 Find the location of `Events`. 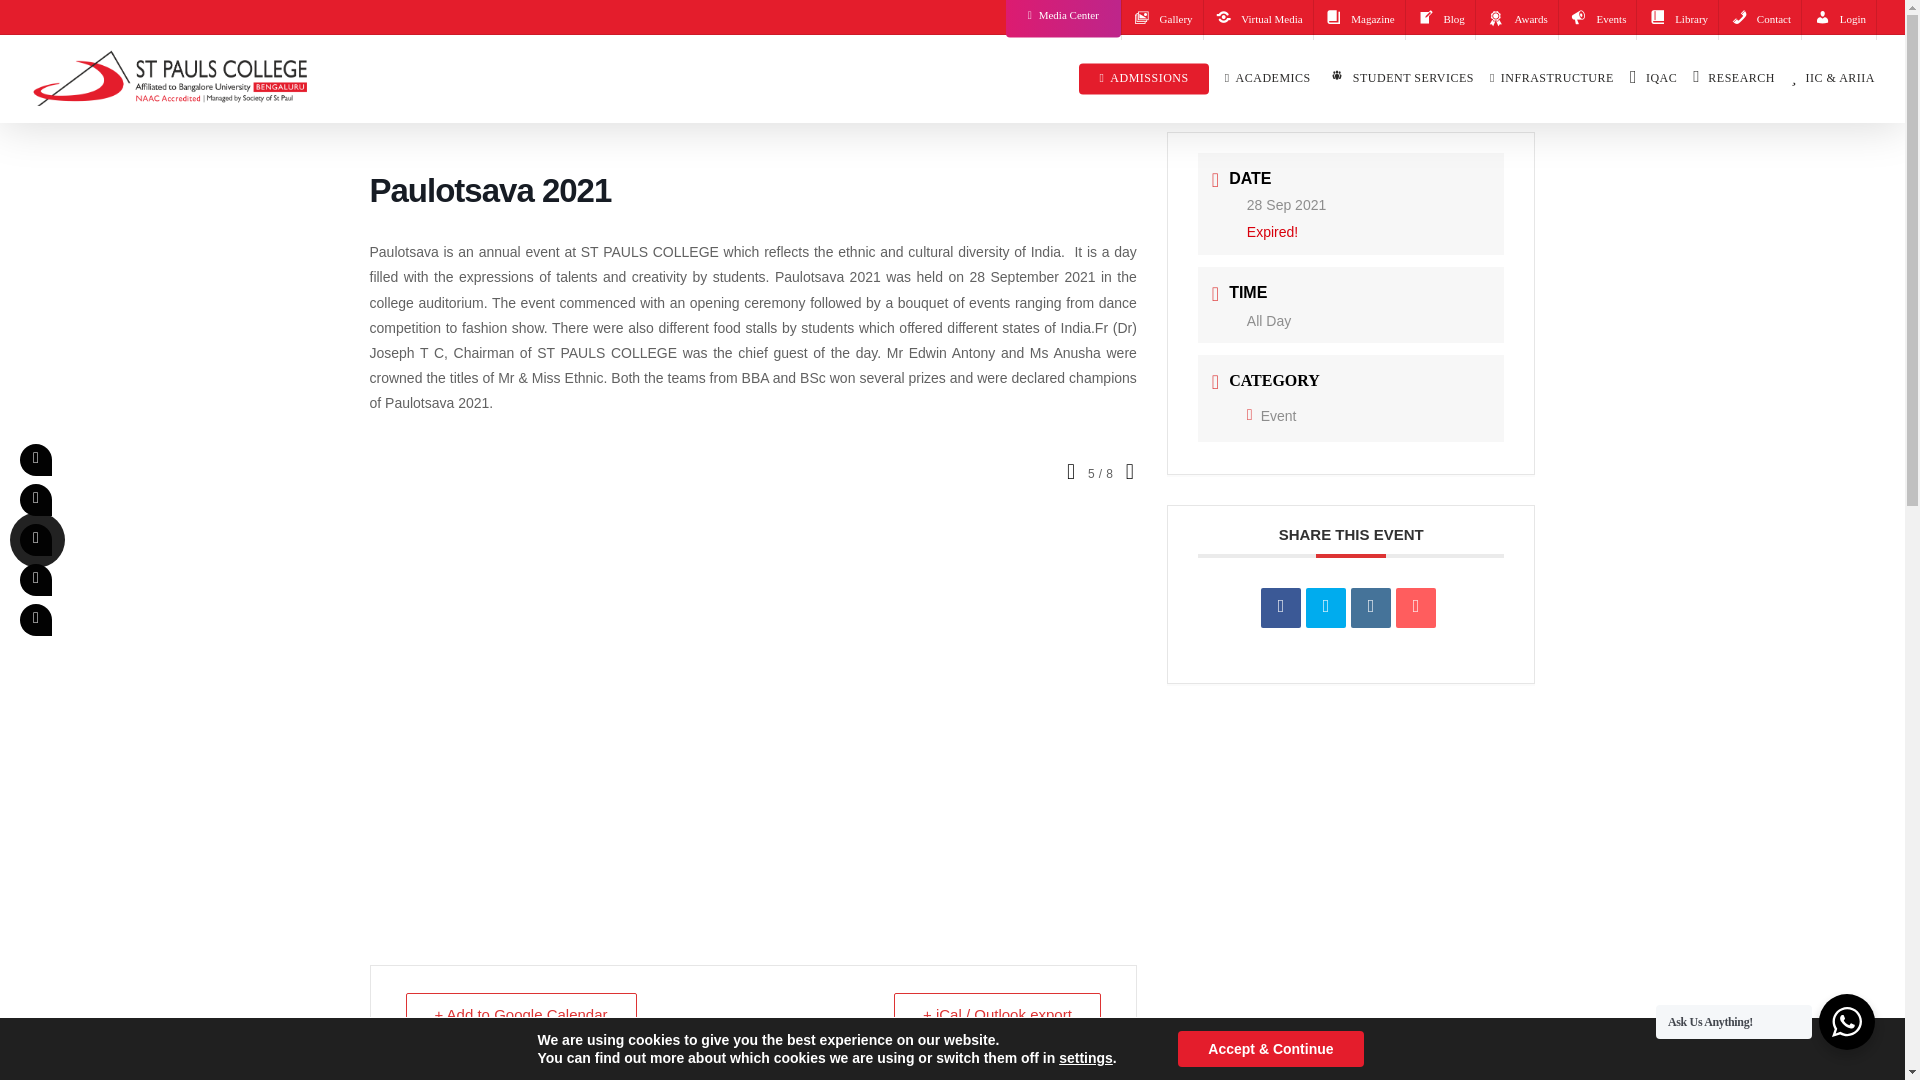

Events is located at coordinates (1597, 20).